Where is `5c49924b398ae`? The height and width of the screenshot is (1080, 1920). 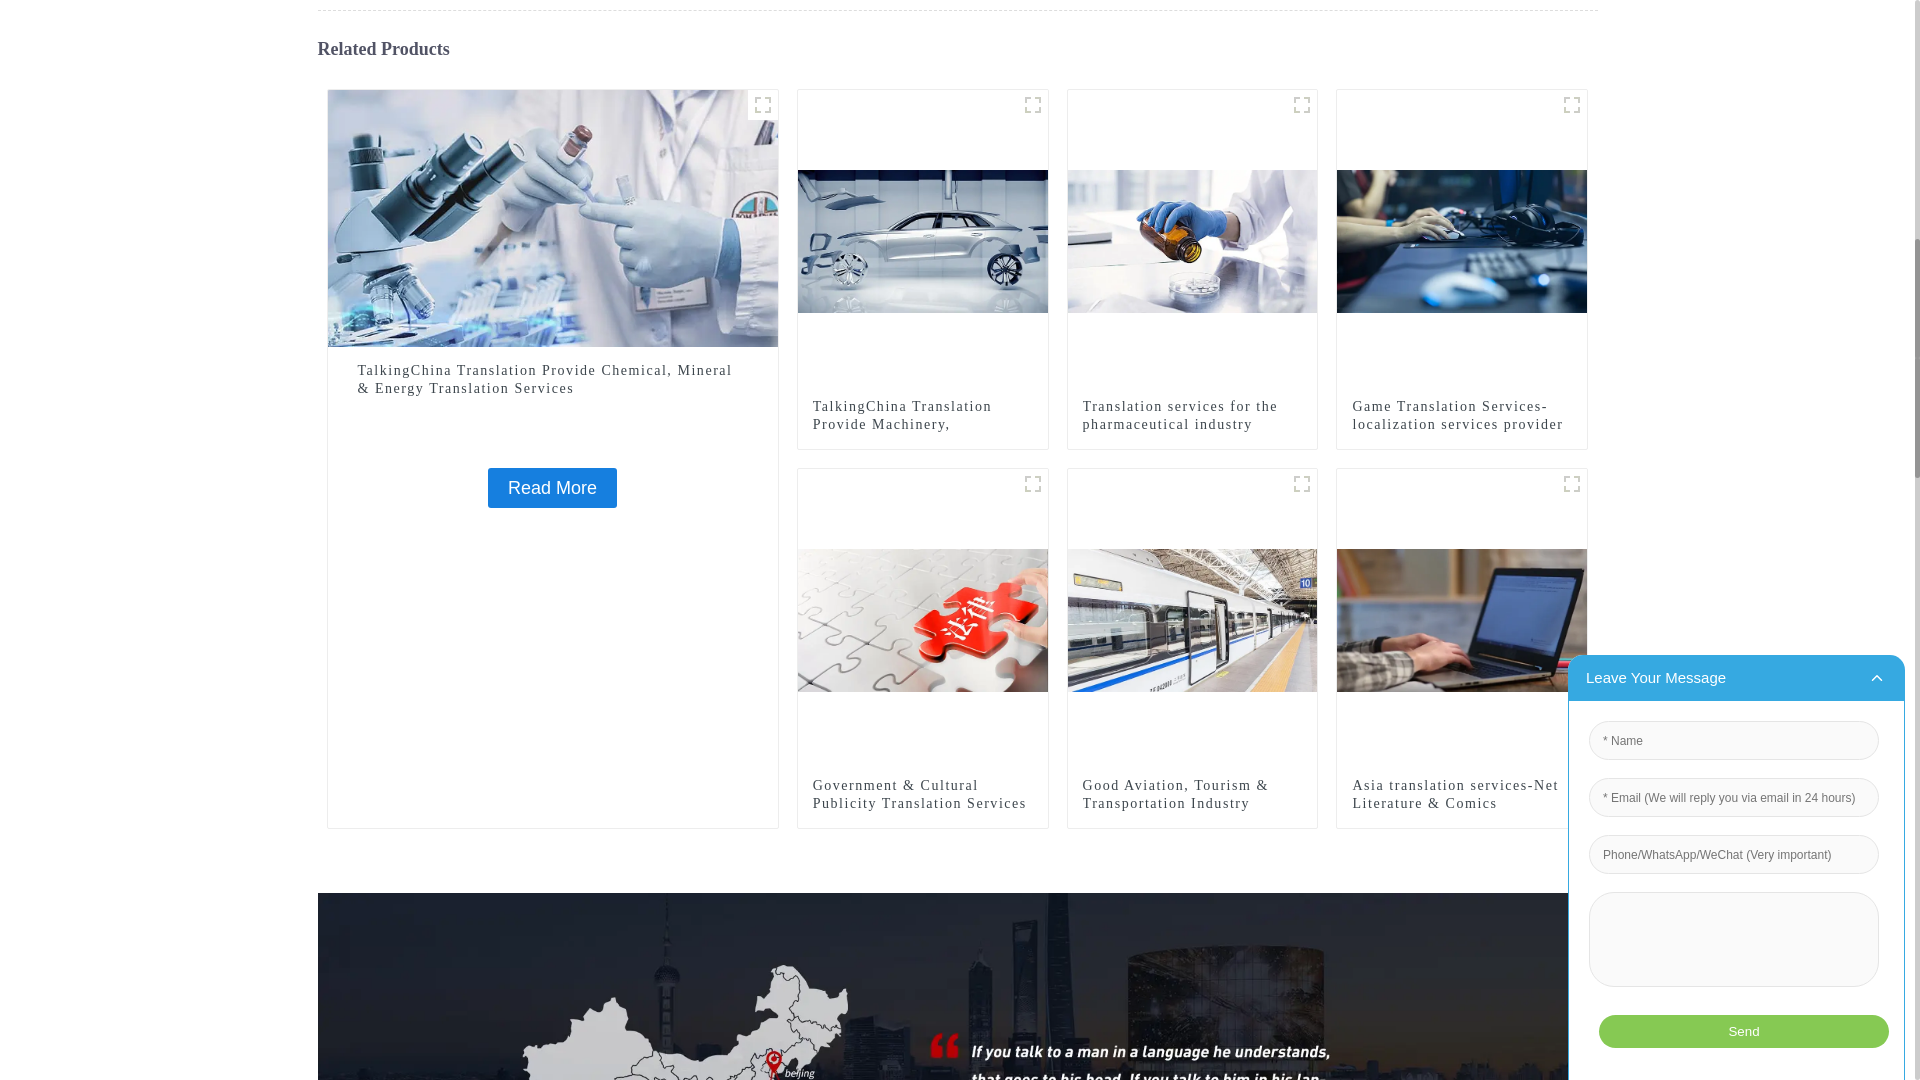 5c49924b398ae is located at coordinates (1032, 483).